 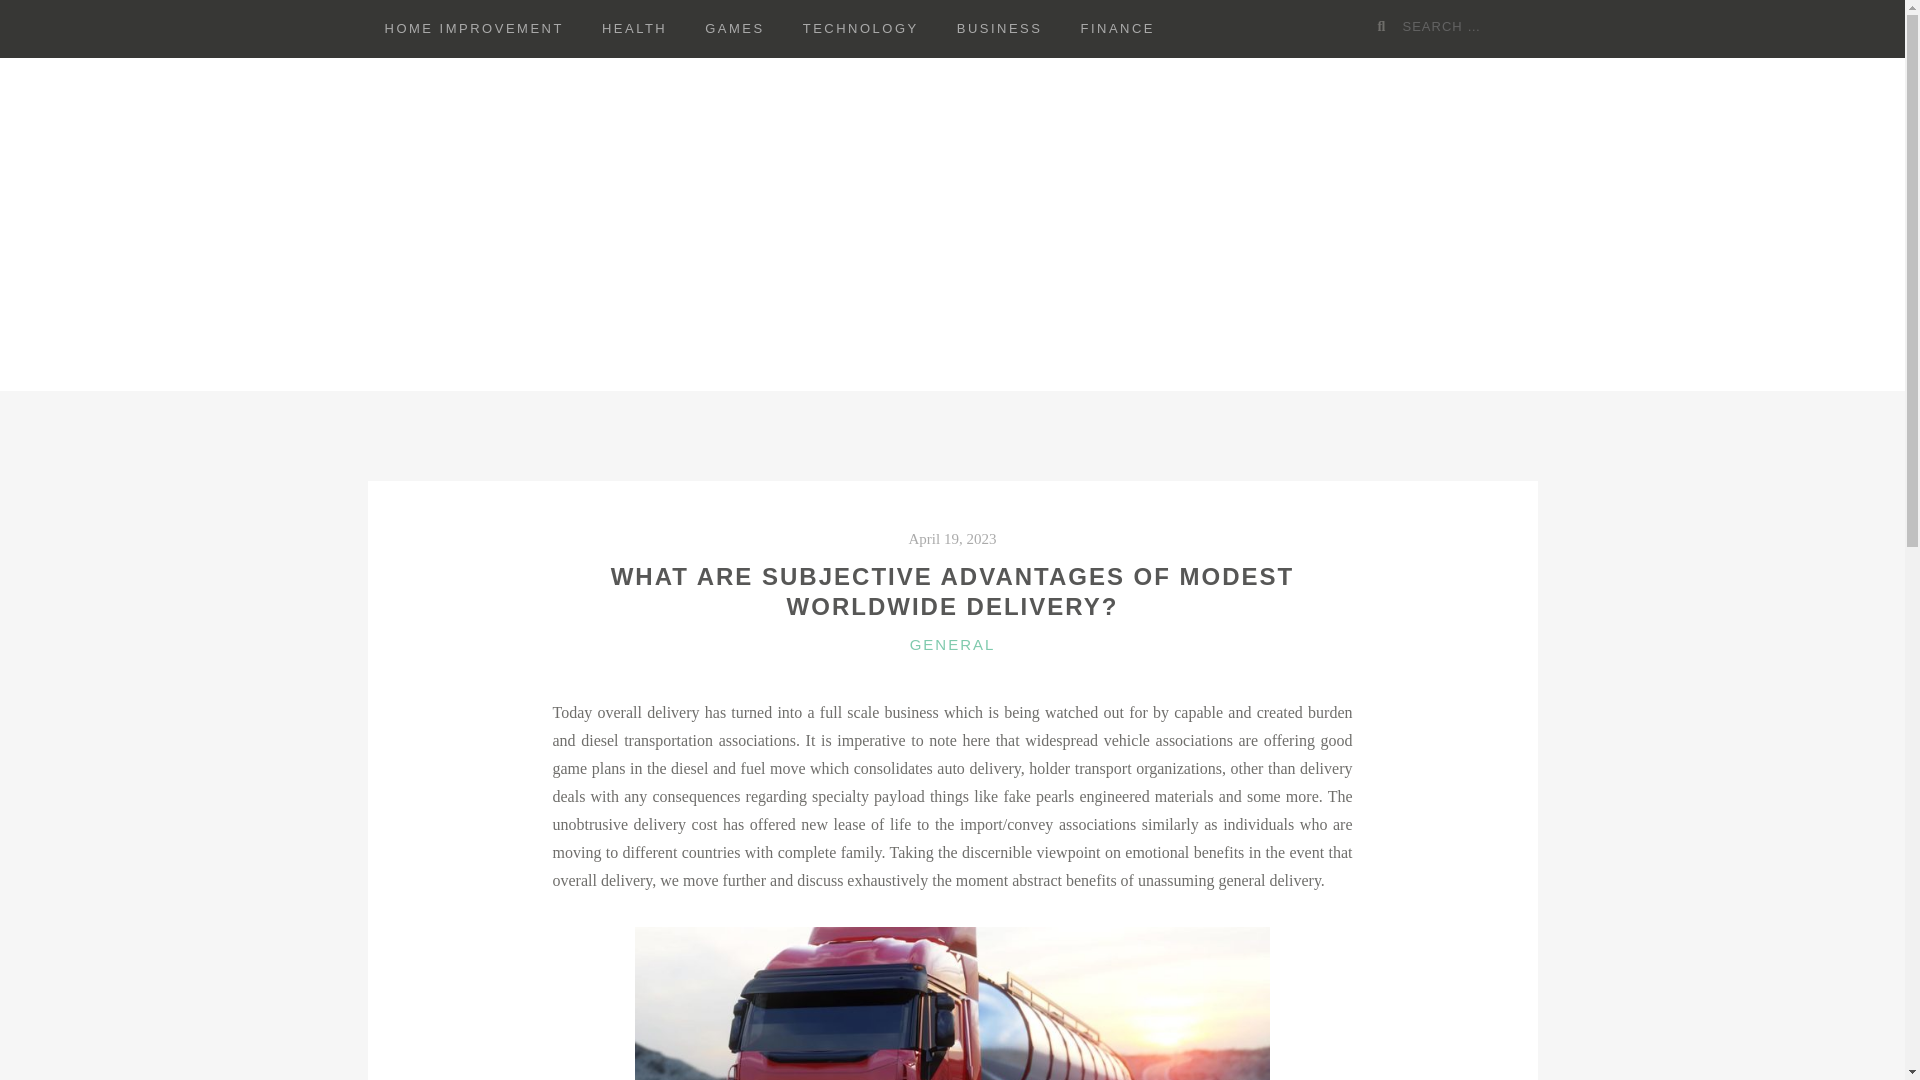 I want to click on April 19, 2023, so click(x=952, y=538).